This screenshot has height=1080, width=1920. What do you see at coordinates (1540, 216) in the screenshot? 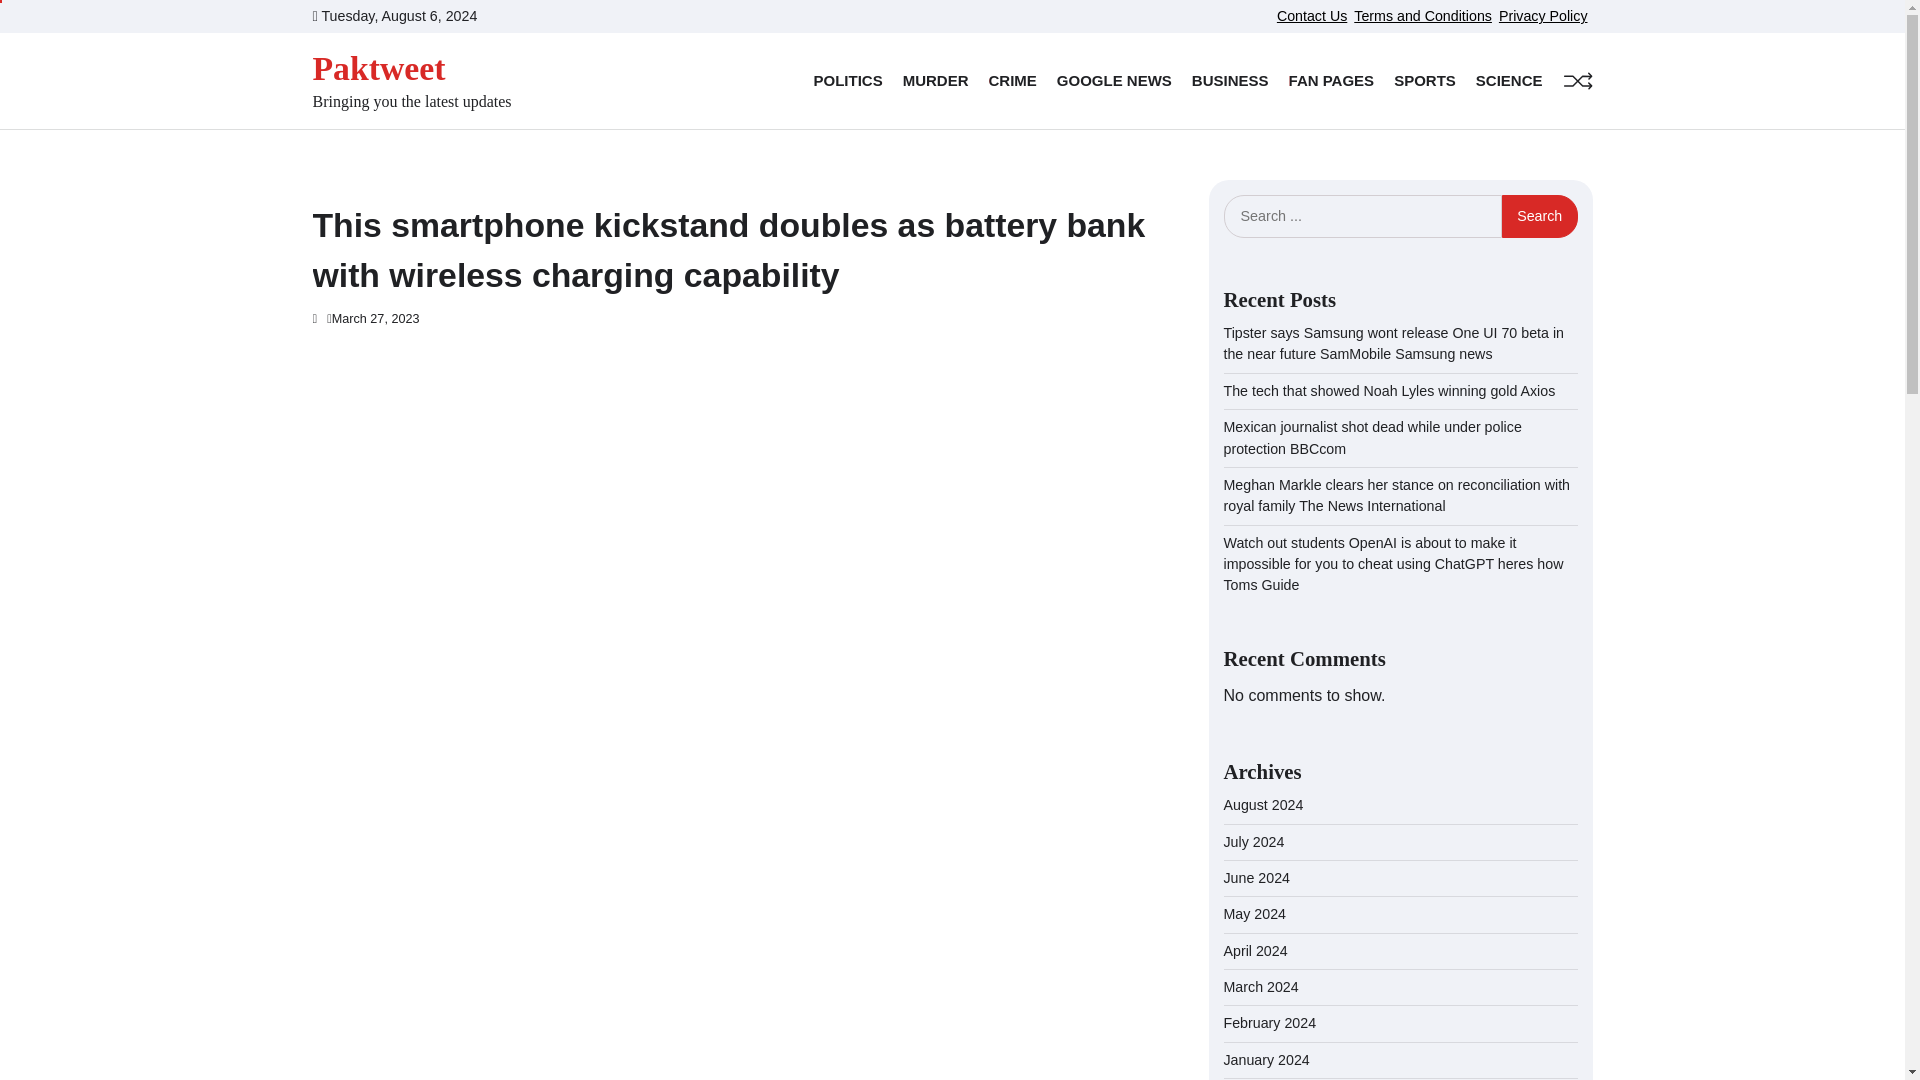
I see `Search` at bounding box center [1540, 216].